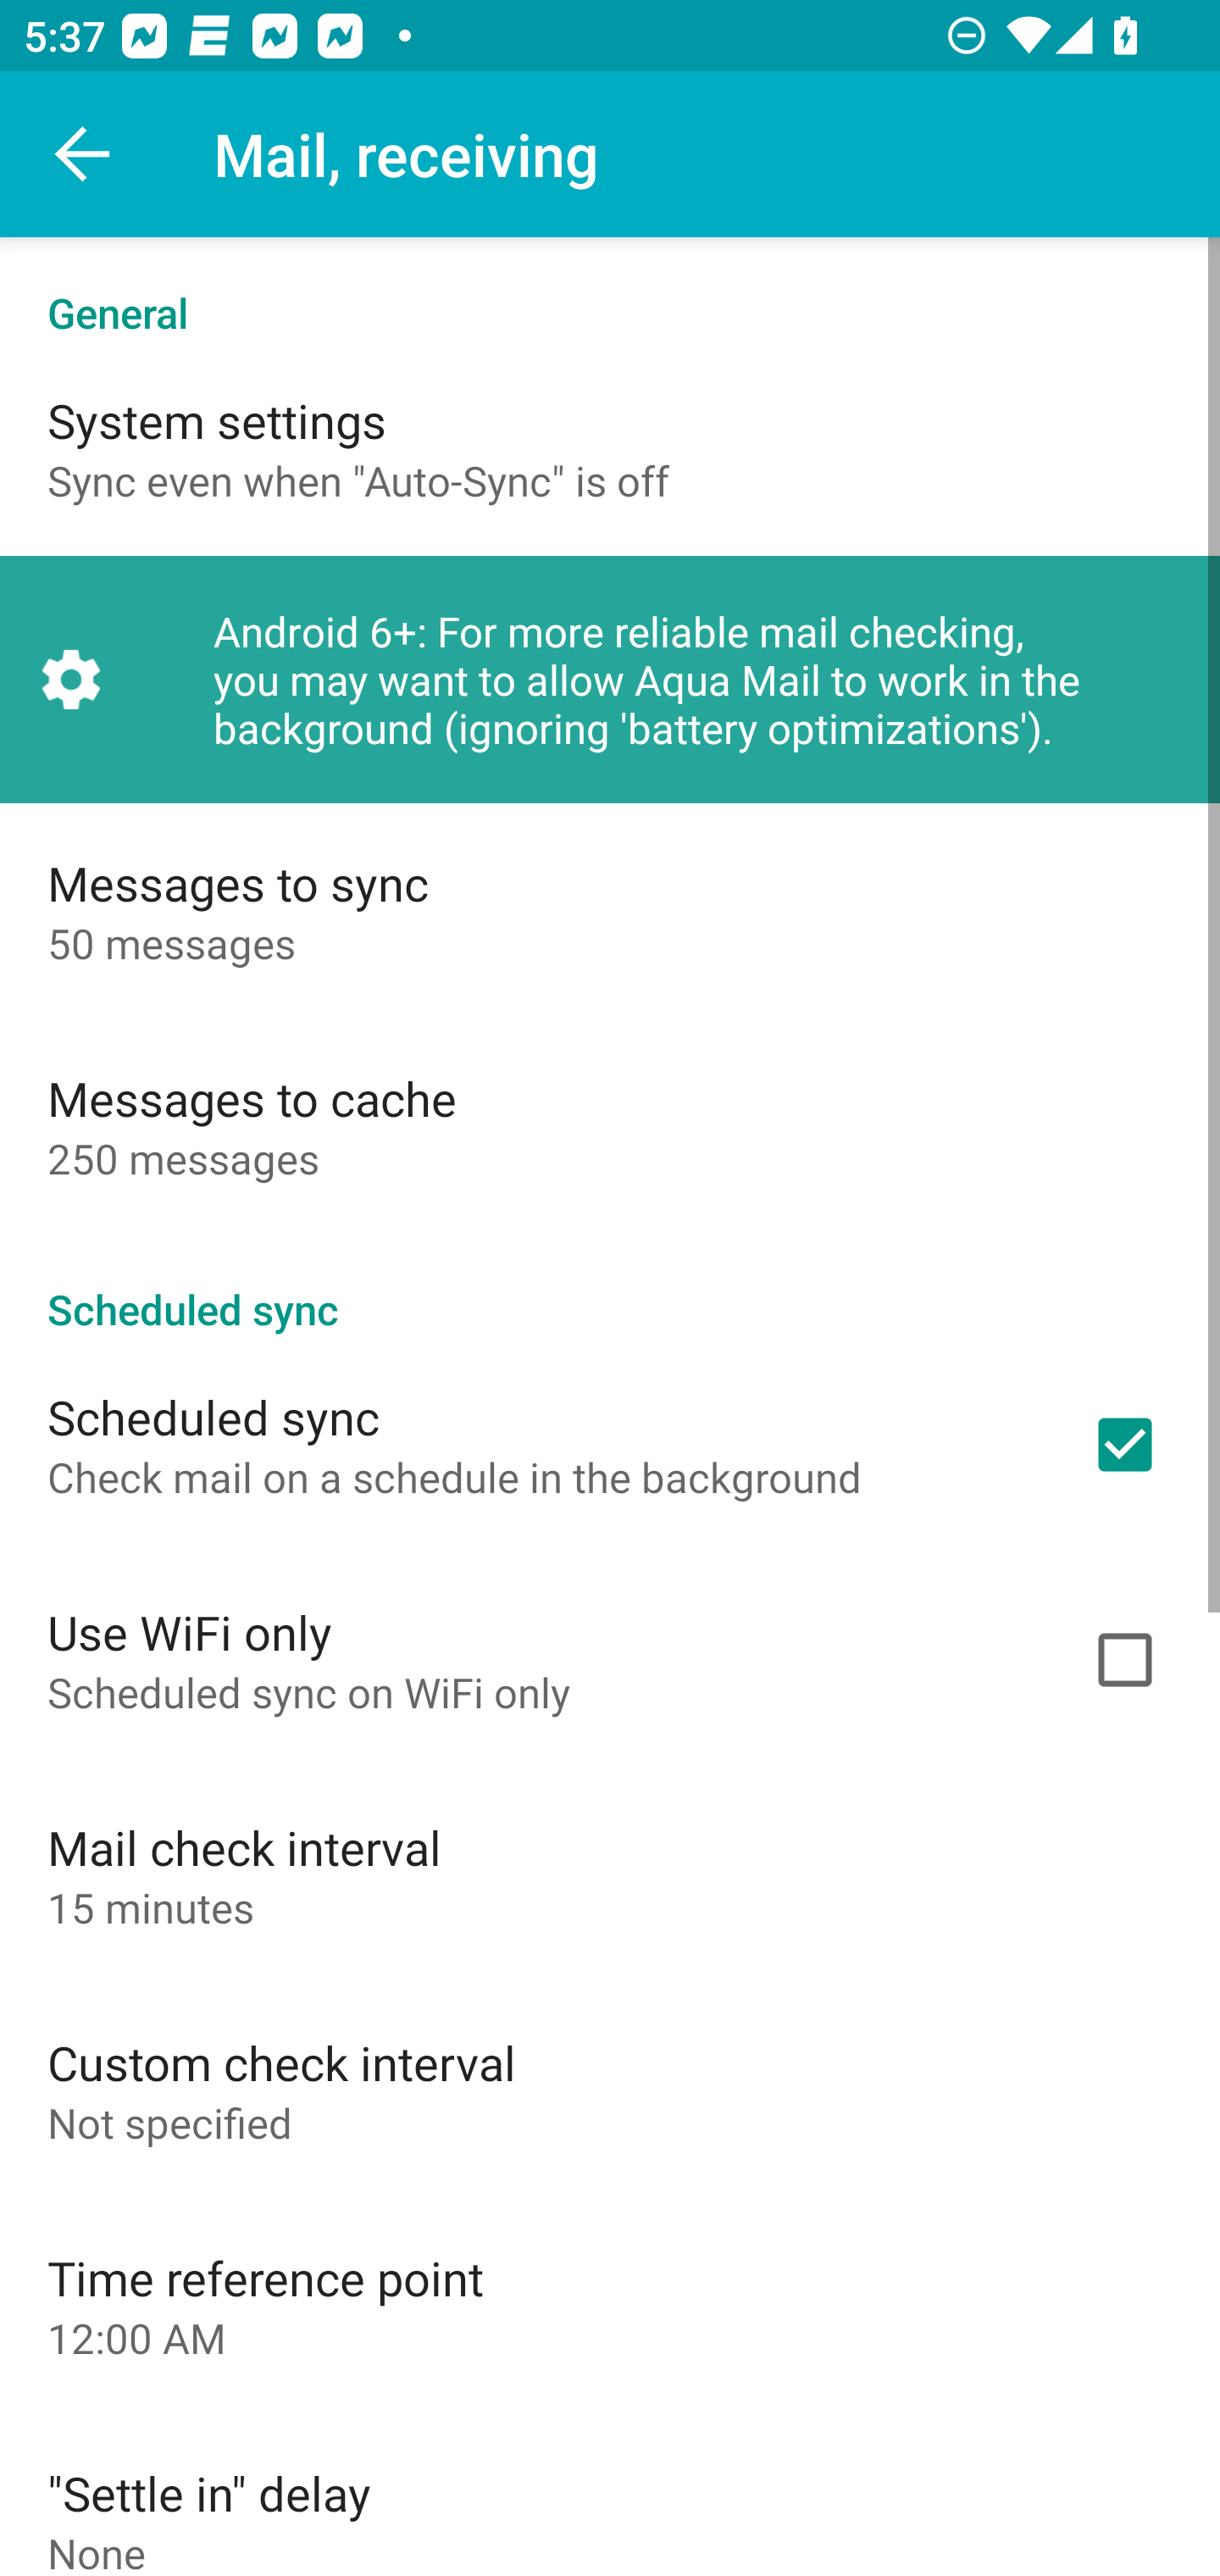  Describe the element at coordinates (610, 1874) in the screenshot. I see `Mail check interval 15 minutes` at that location.